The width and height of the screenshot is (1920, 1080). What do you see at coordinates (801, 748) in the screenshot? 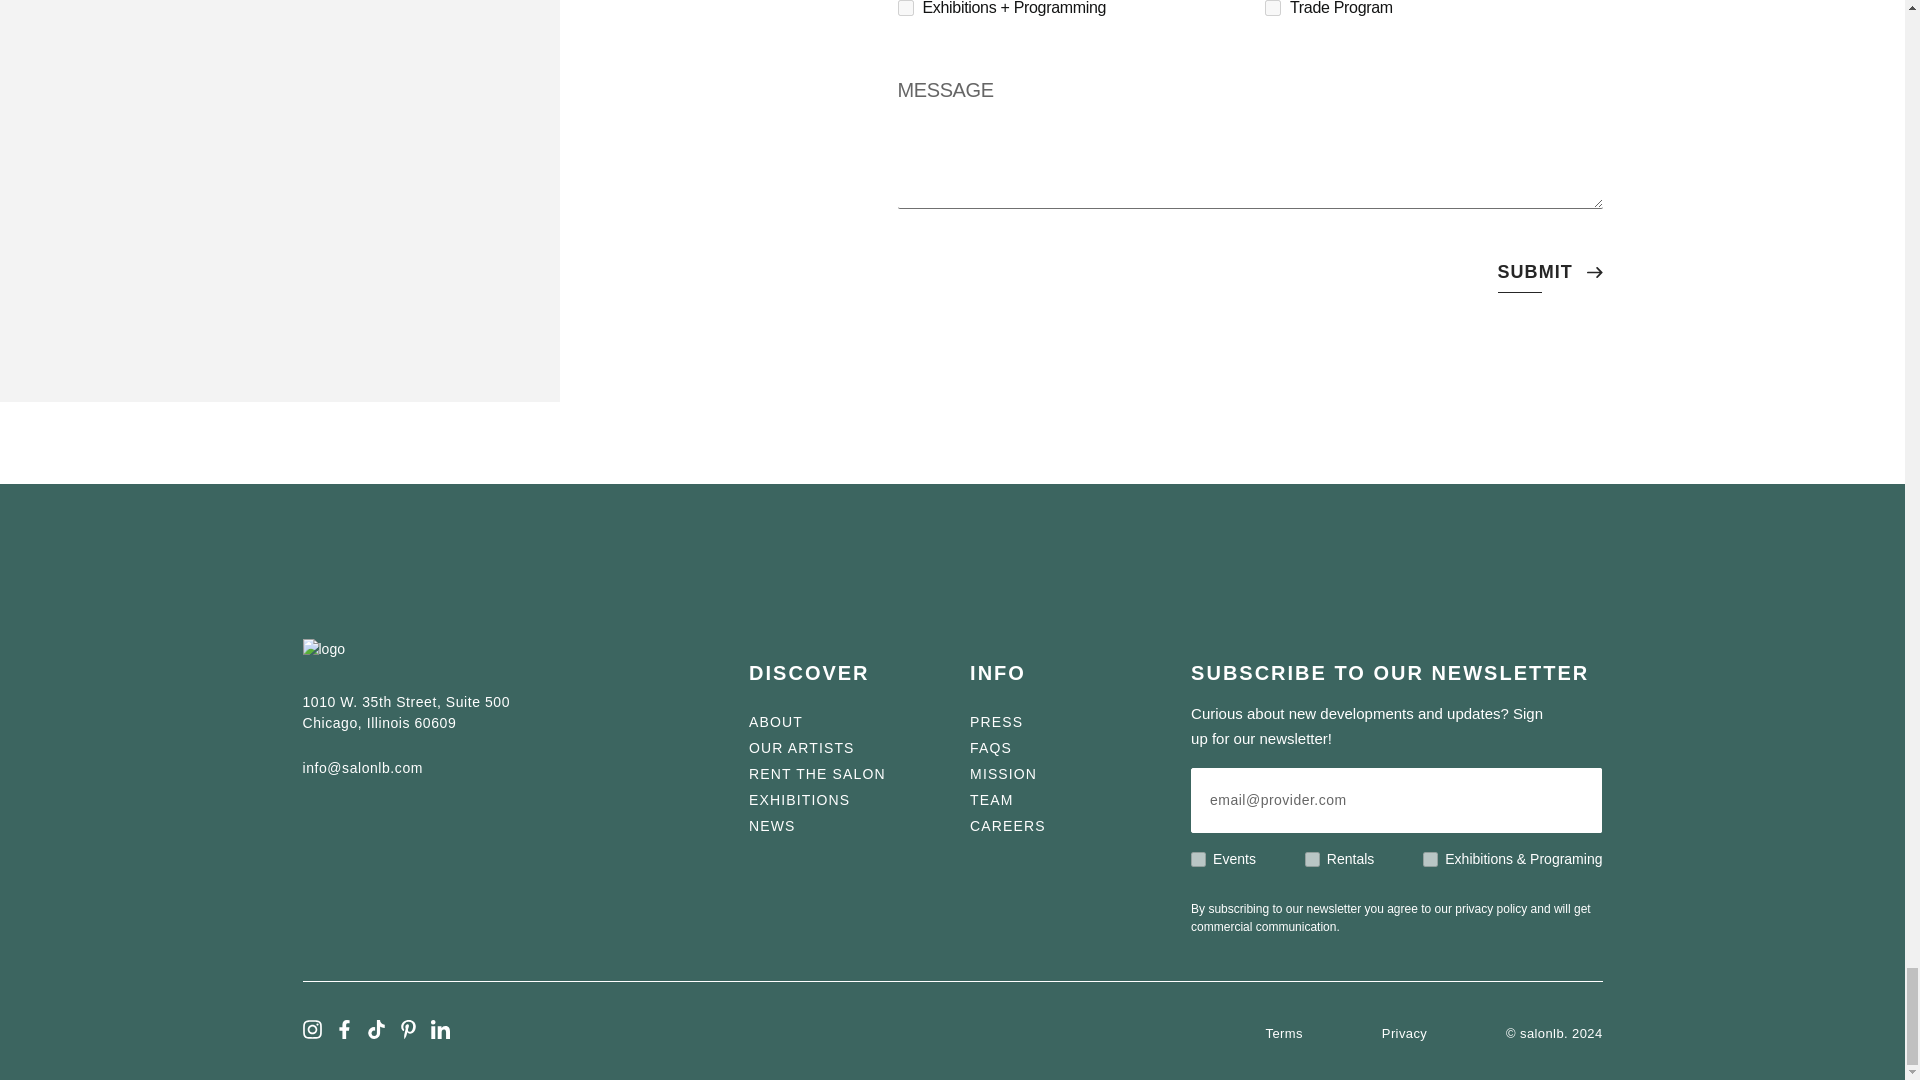
I see `OUR ARTISTS` at bounding box center [801, 748].